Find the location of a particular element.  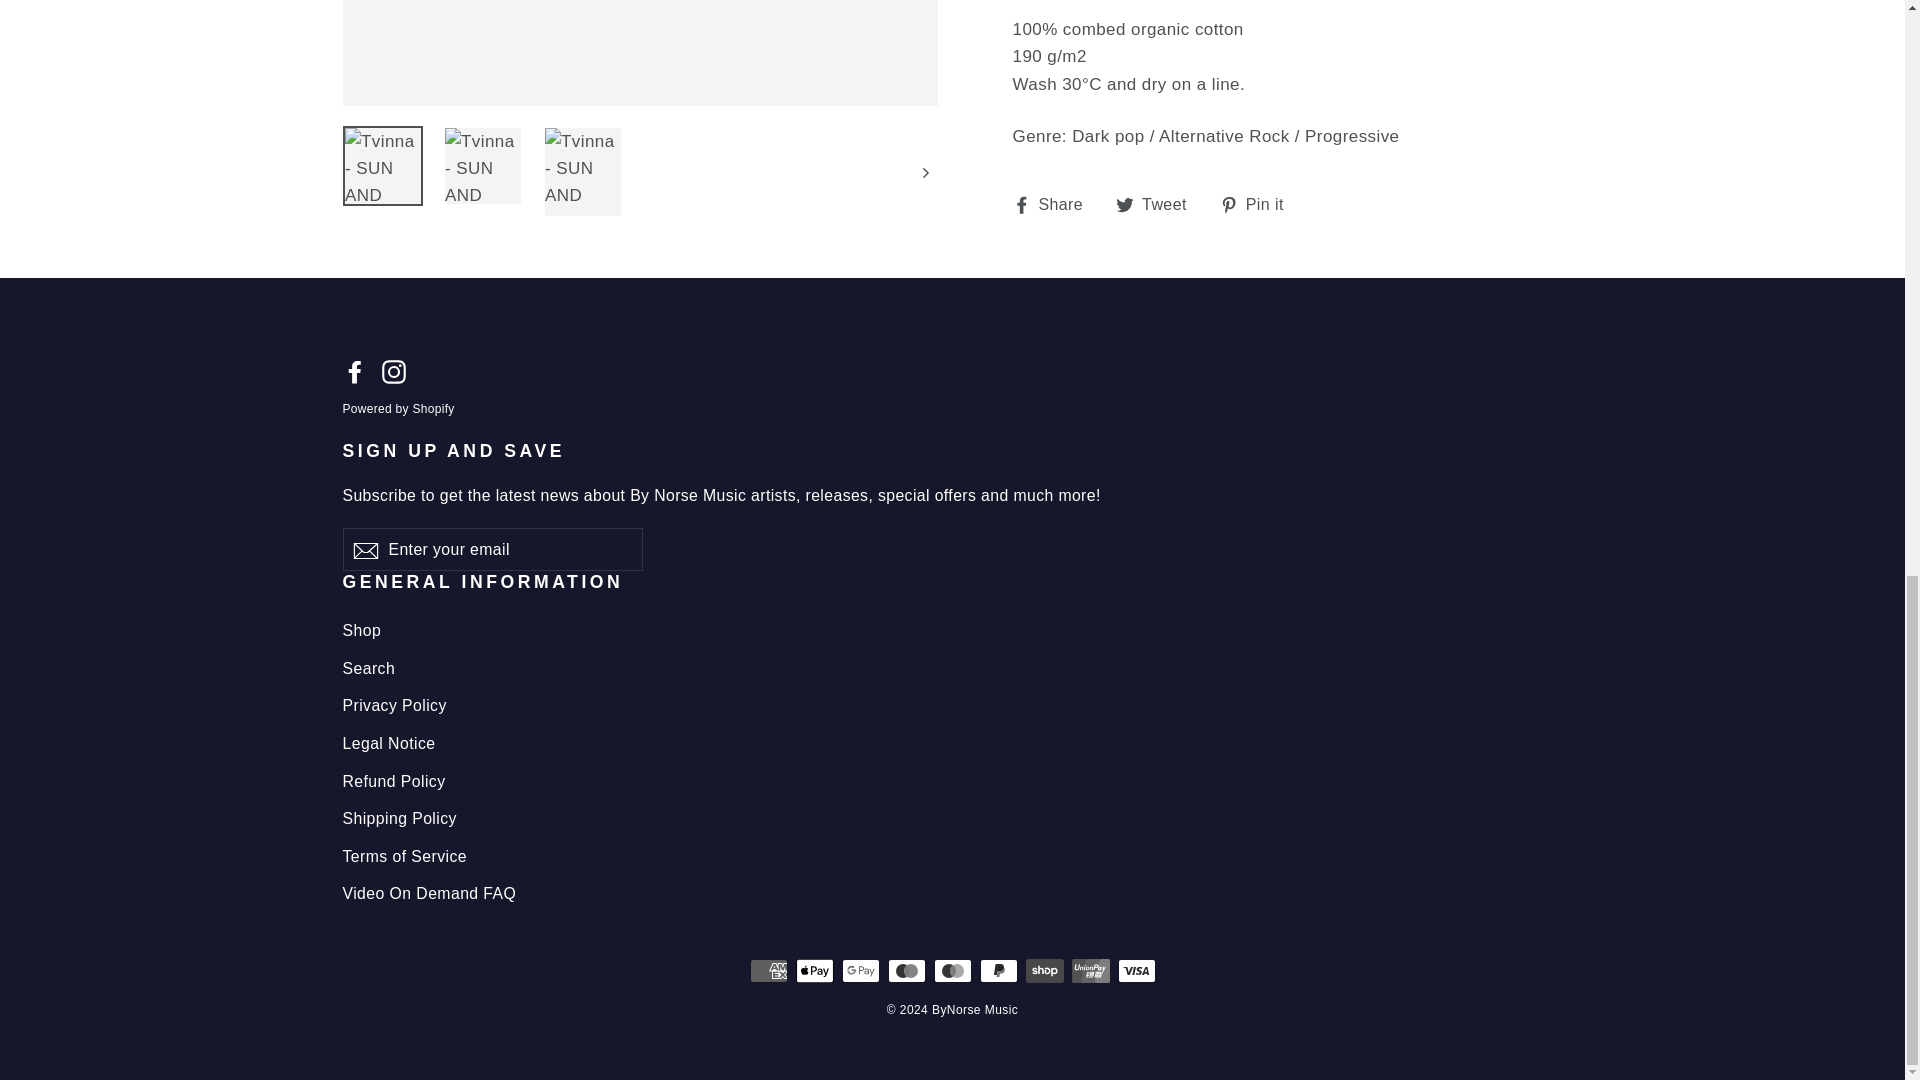

Instagram is located at coordinates (906, 970).